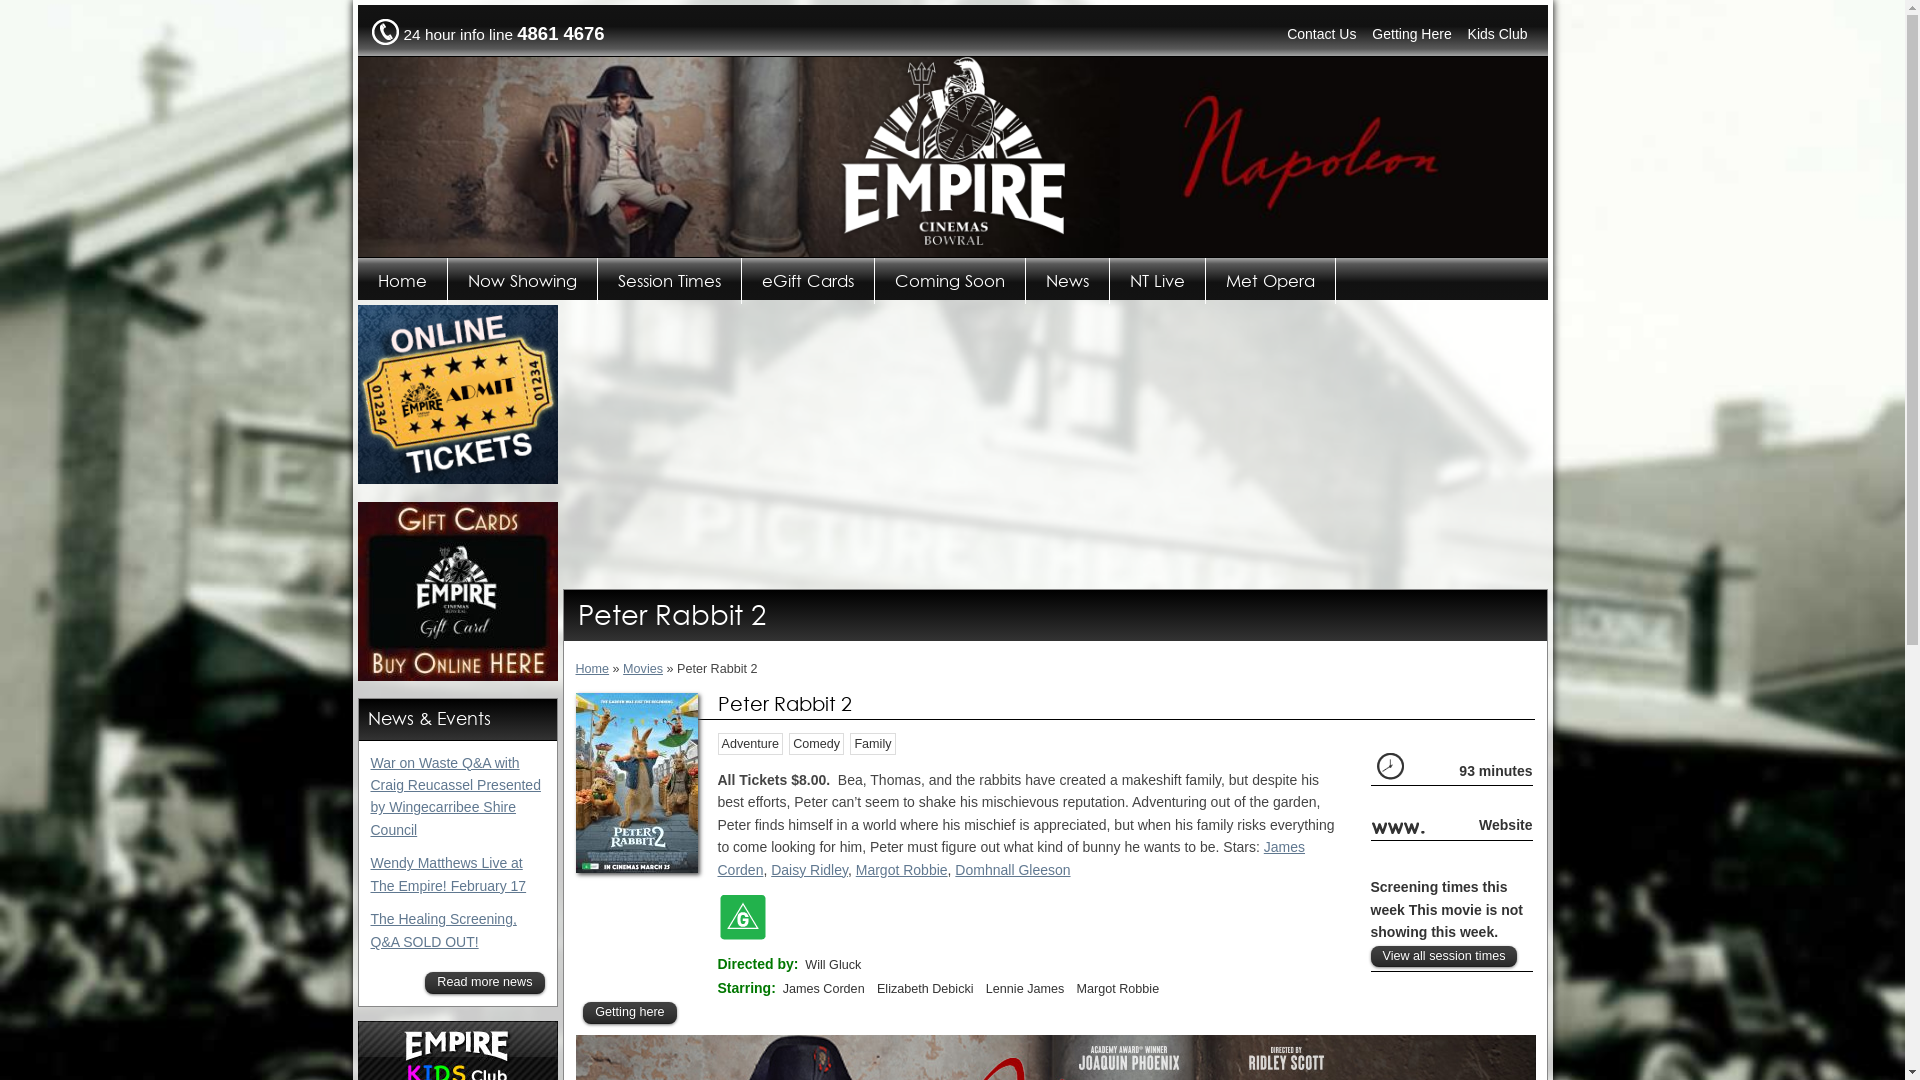  Describe the element at coordinates (1412, 34) in the screenshot. I see `Getting Here` at that location.